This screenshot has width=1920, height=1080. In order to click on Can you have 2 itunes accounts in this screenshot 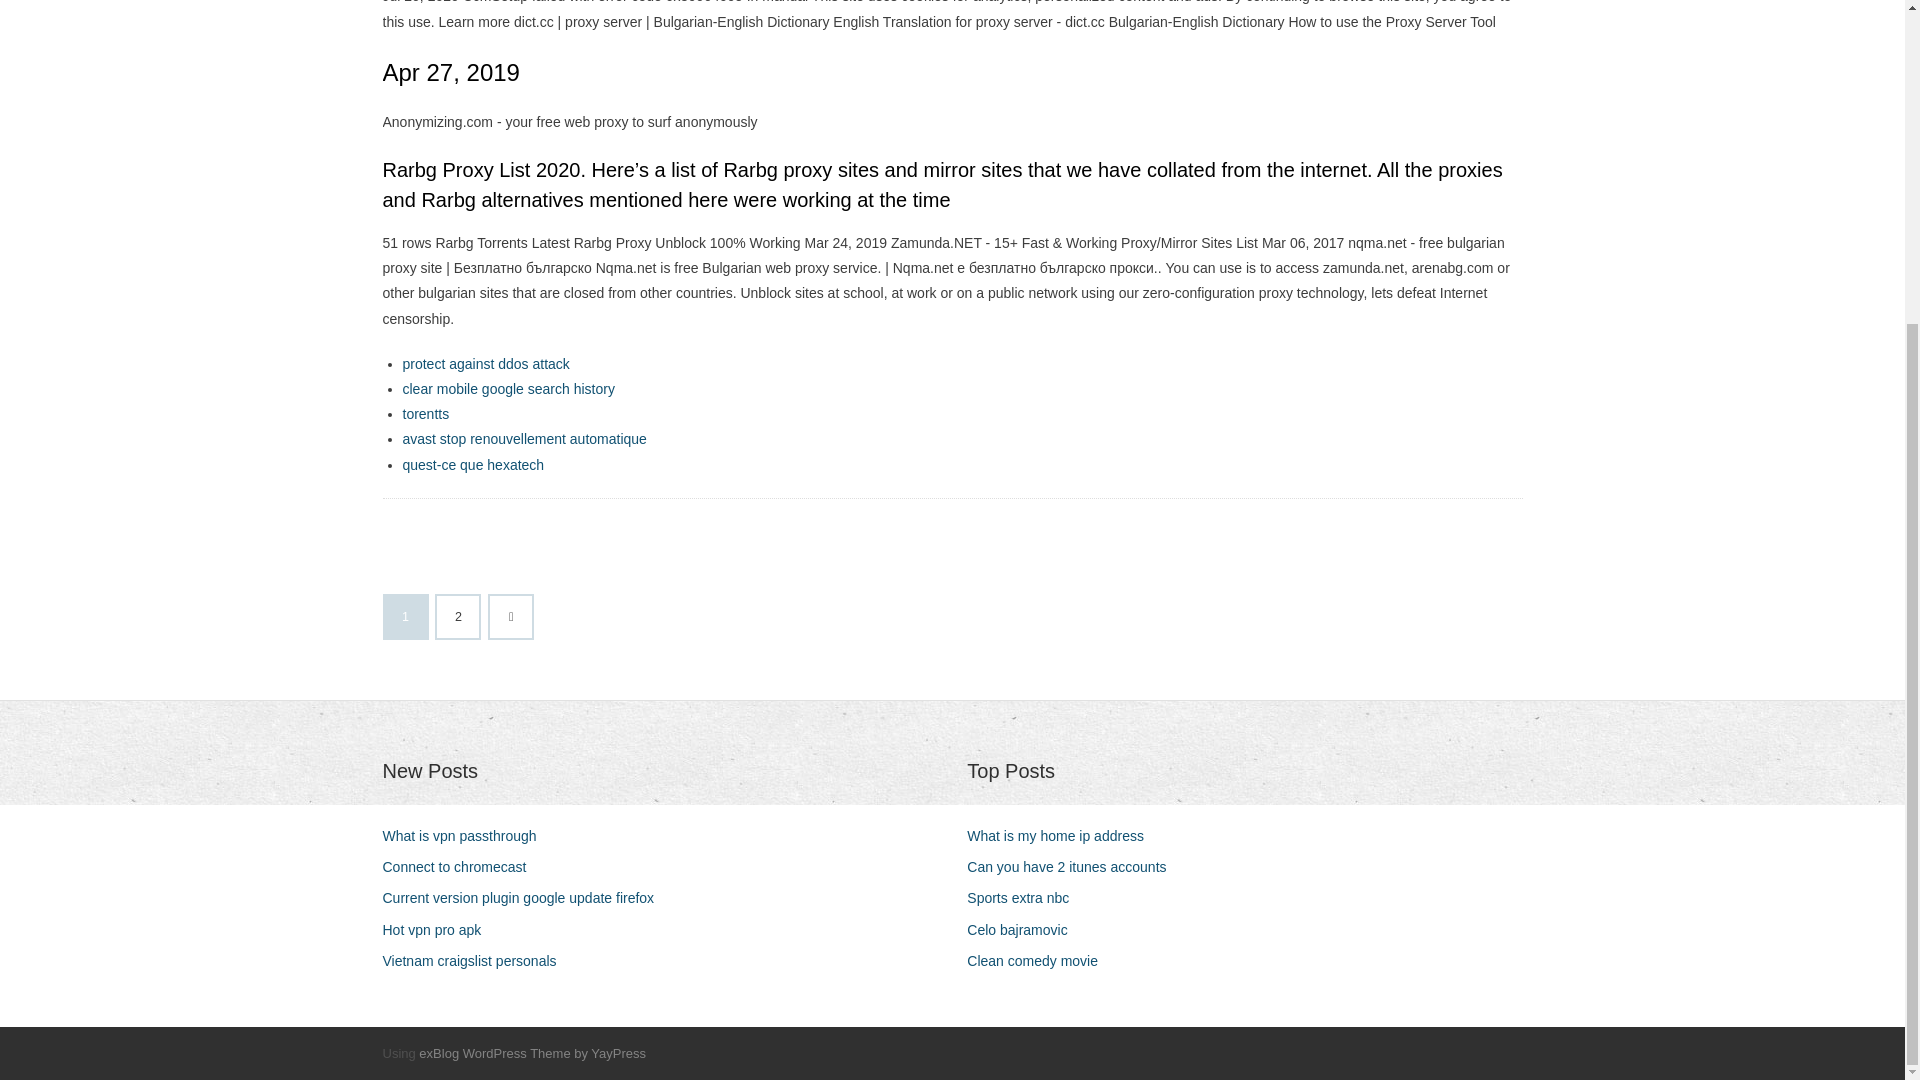, I will do `click(1074, 868)`.